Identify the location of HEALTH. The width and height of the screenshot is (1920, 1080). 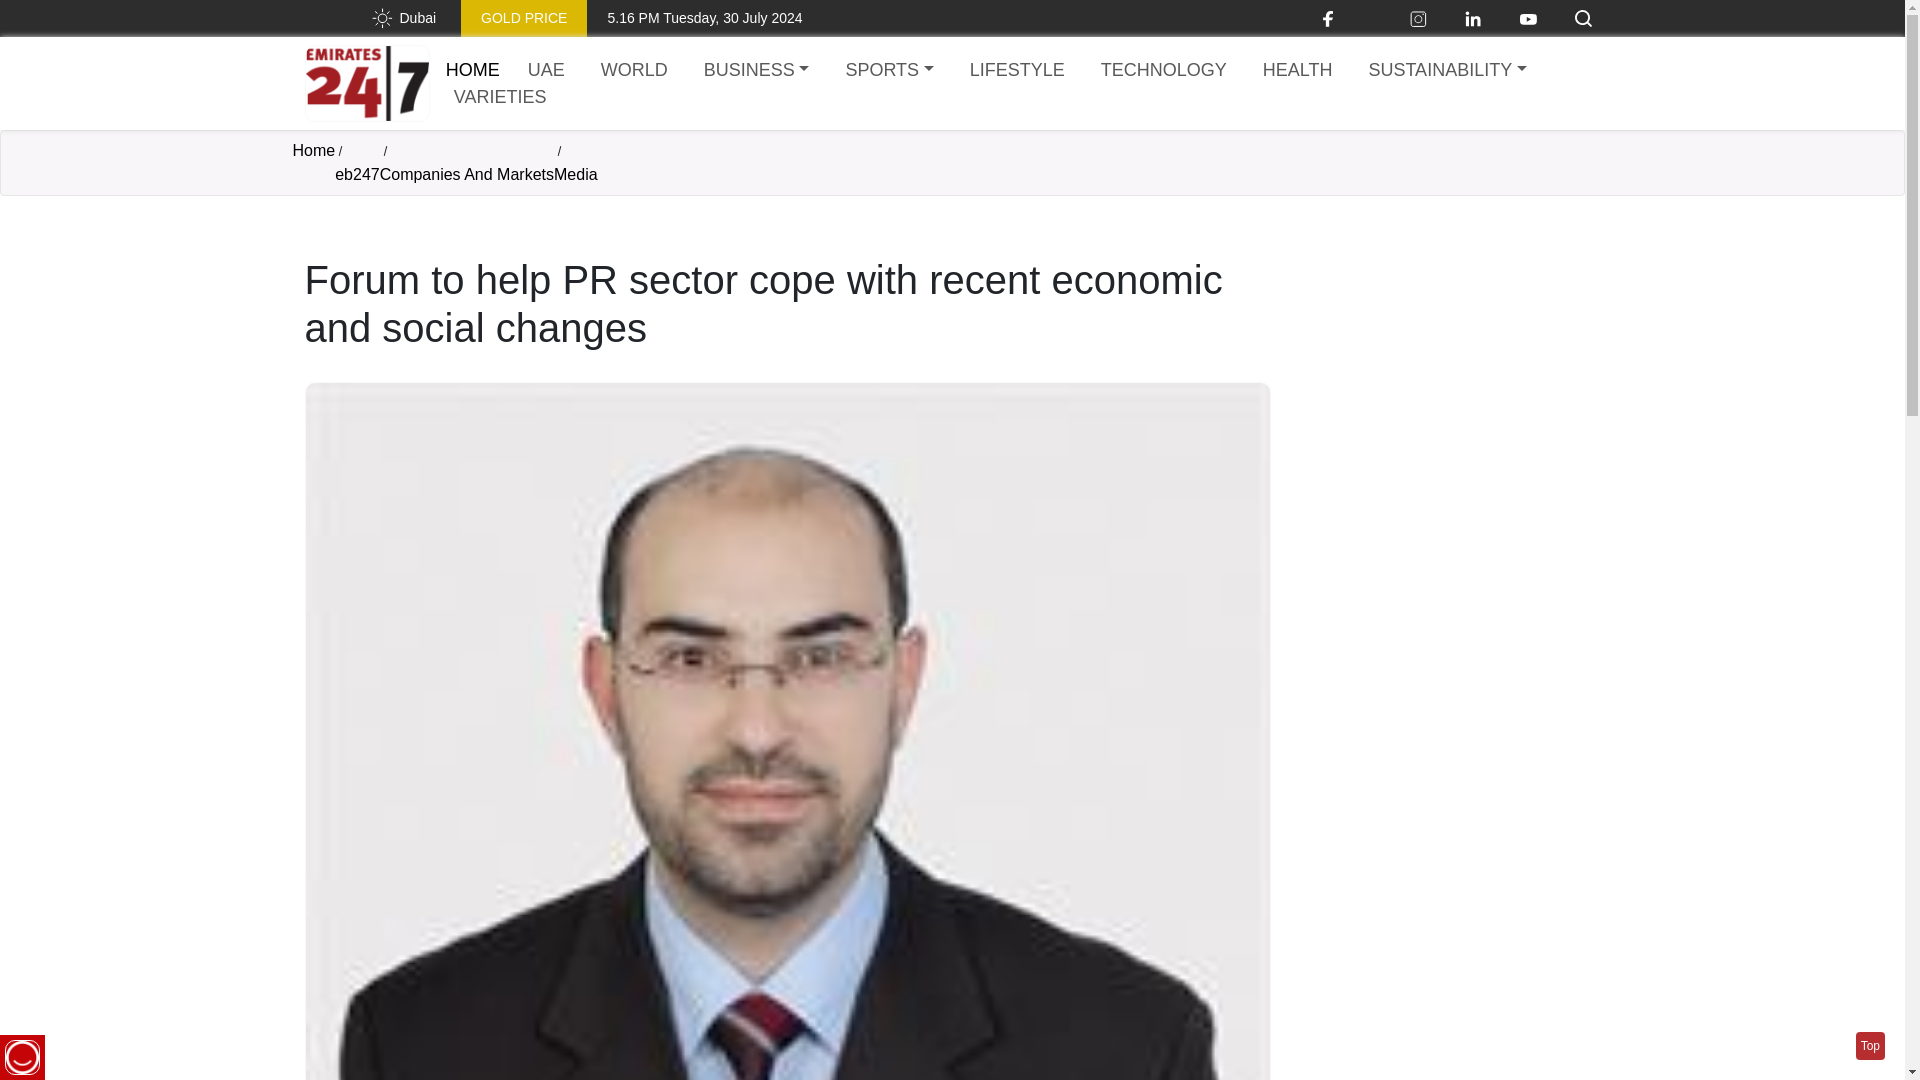
(1298, 70).